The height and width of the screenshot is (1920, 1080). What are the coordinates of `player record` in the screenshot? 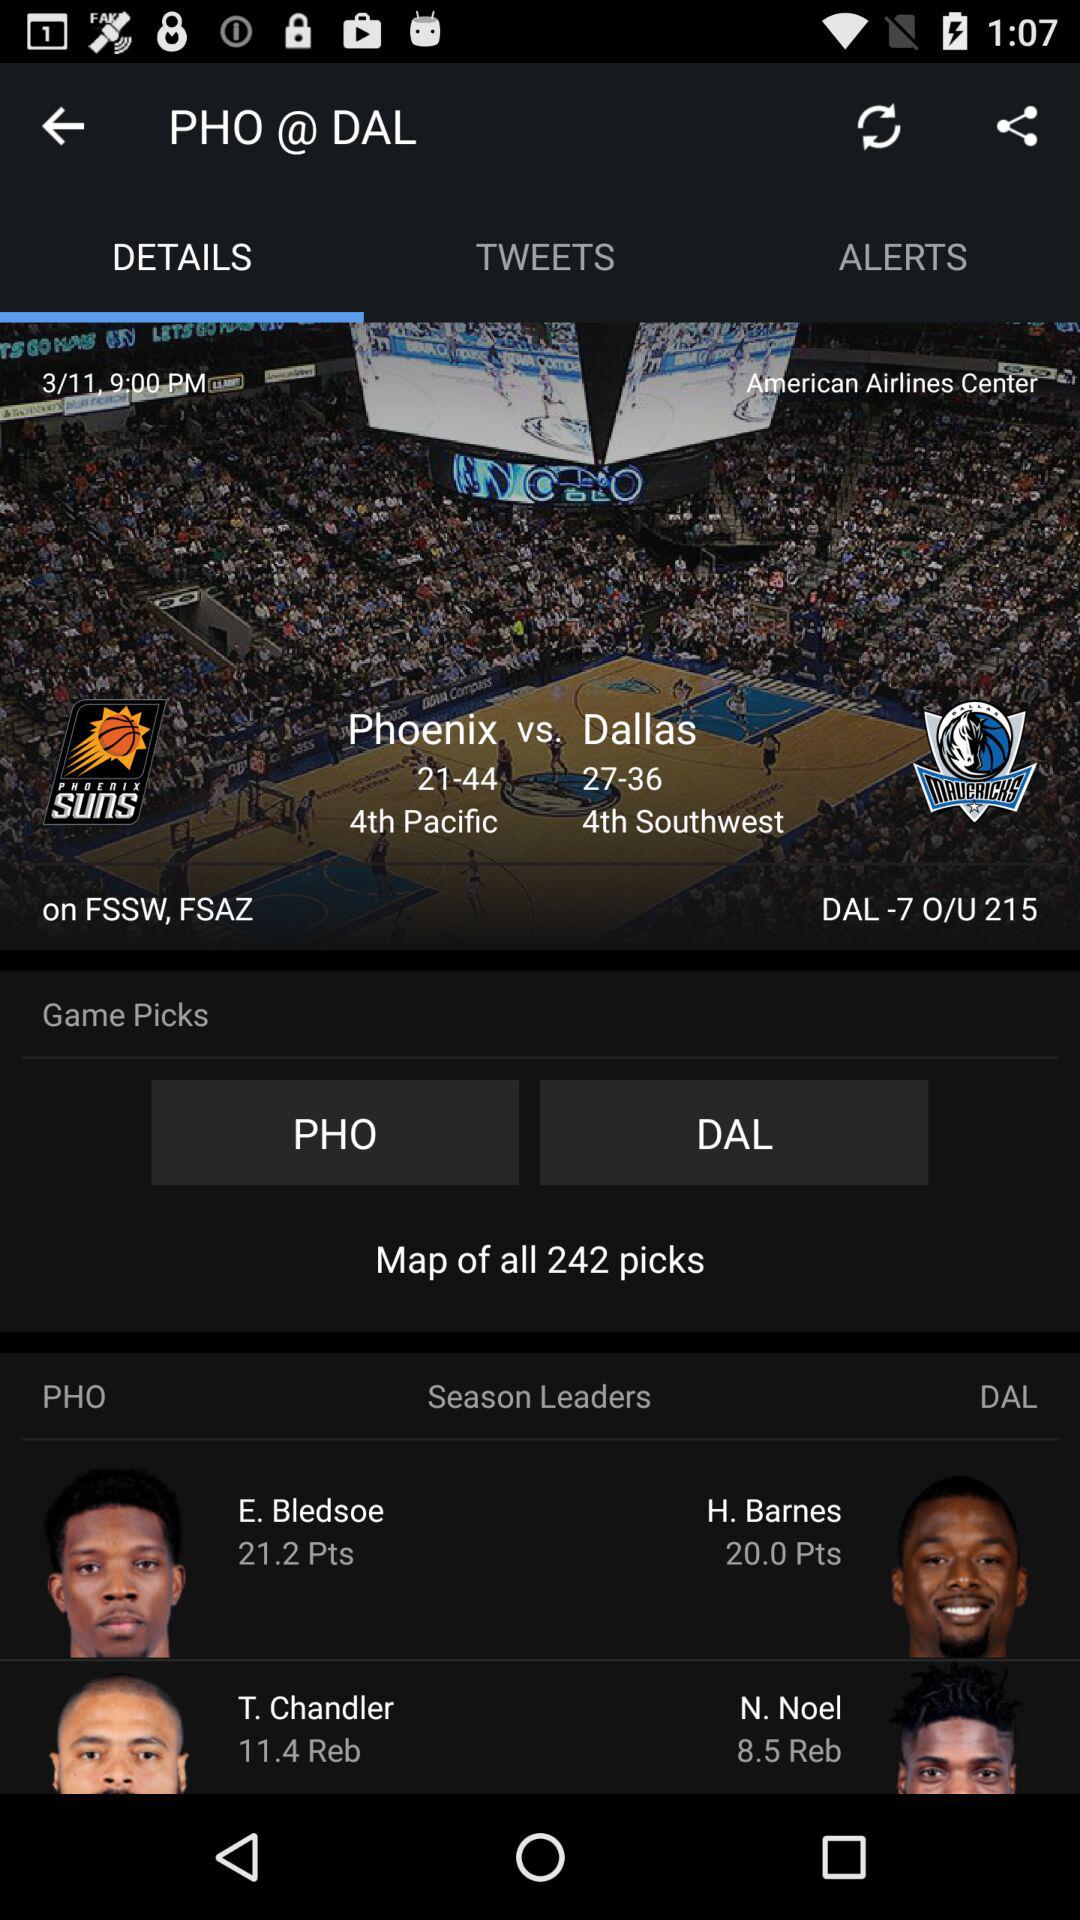 It's located at (158, 1560).